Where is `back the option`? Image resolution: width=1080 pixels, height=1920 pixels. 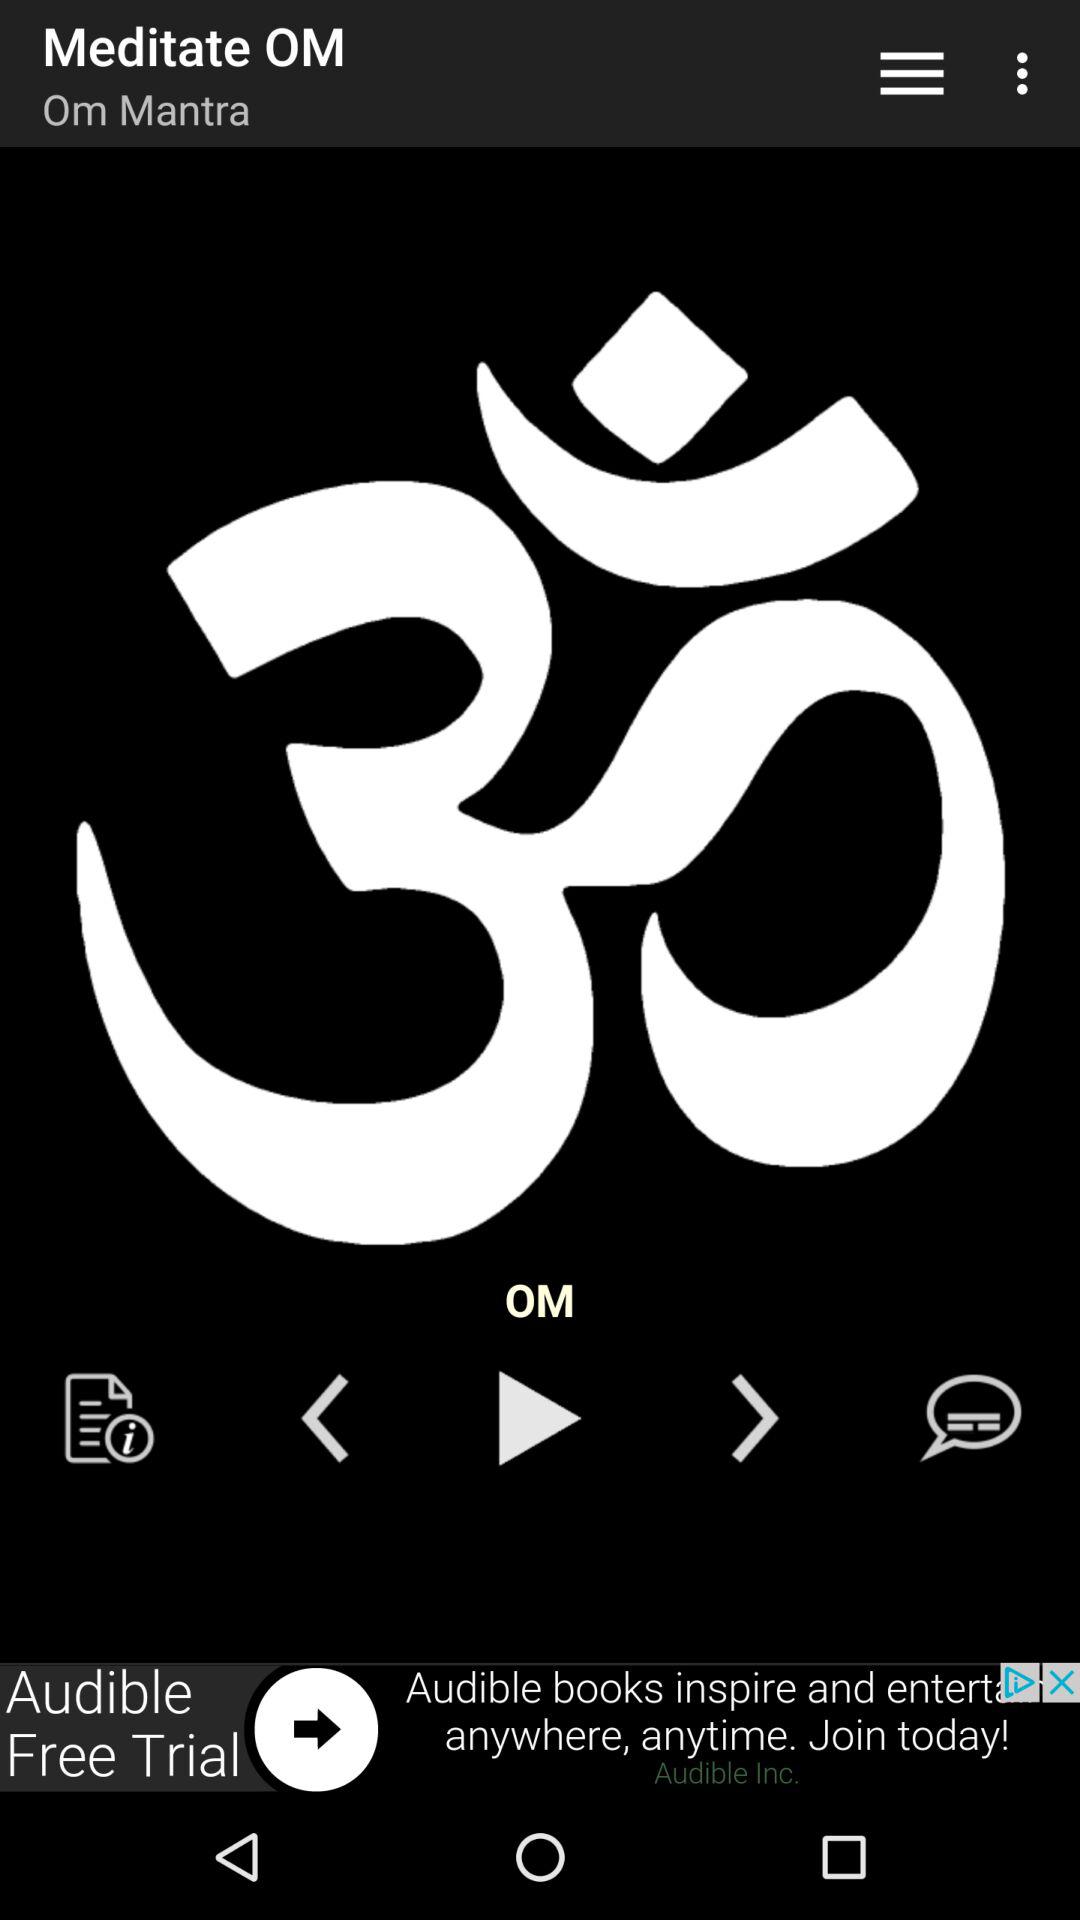 back the option is located at coordinates (324, 1418).